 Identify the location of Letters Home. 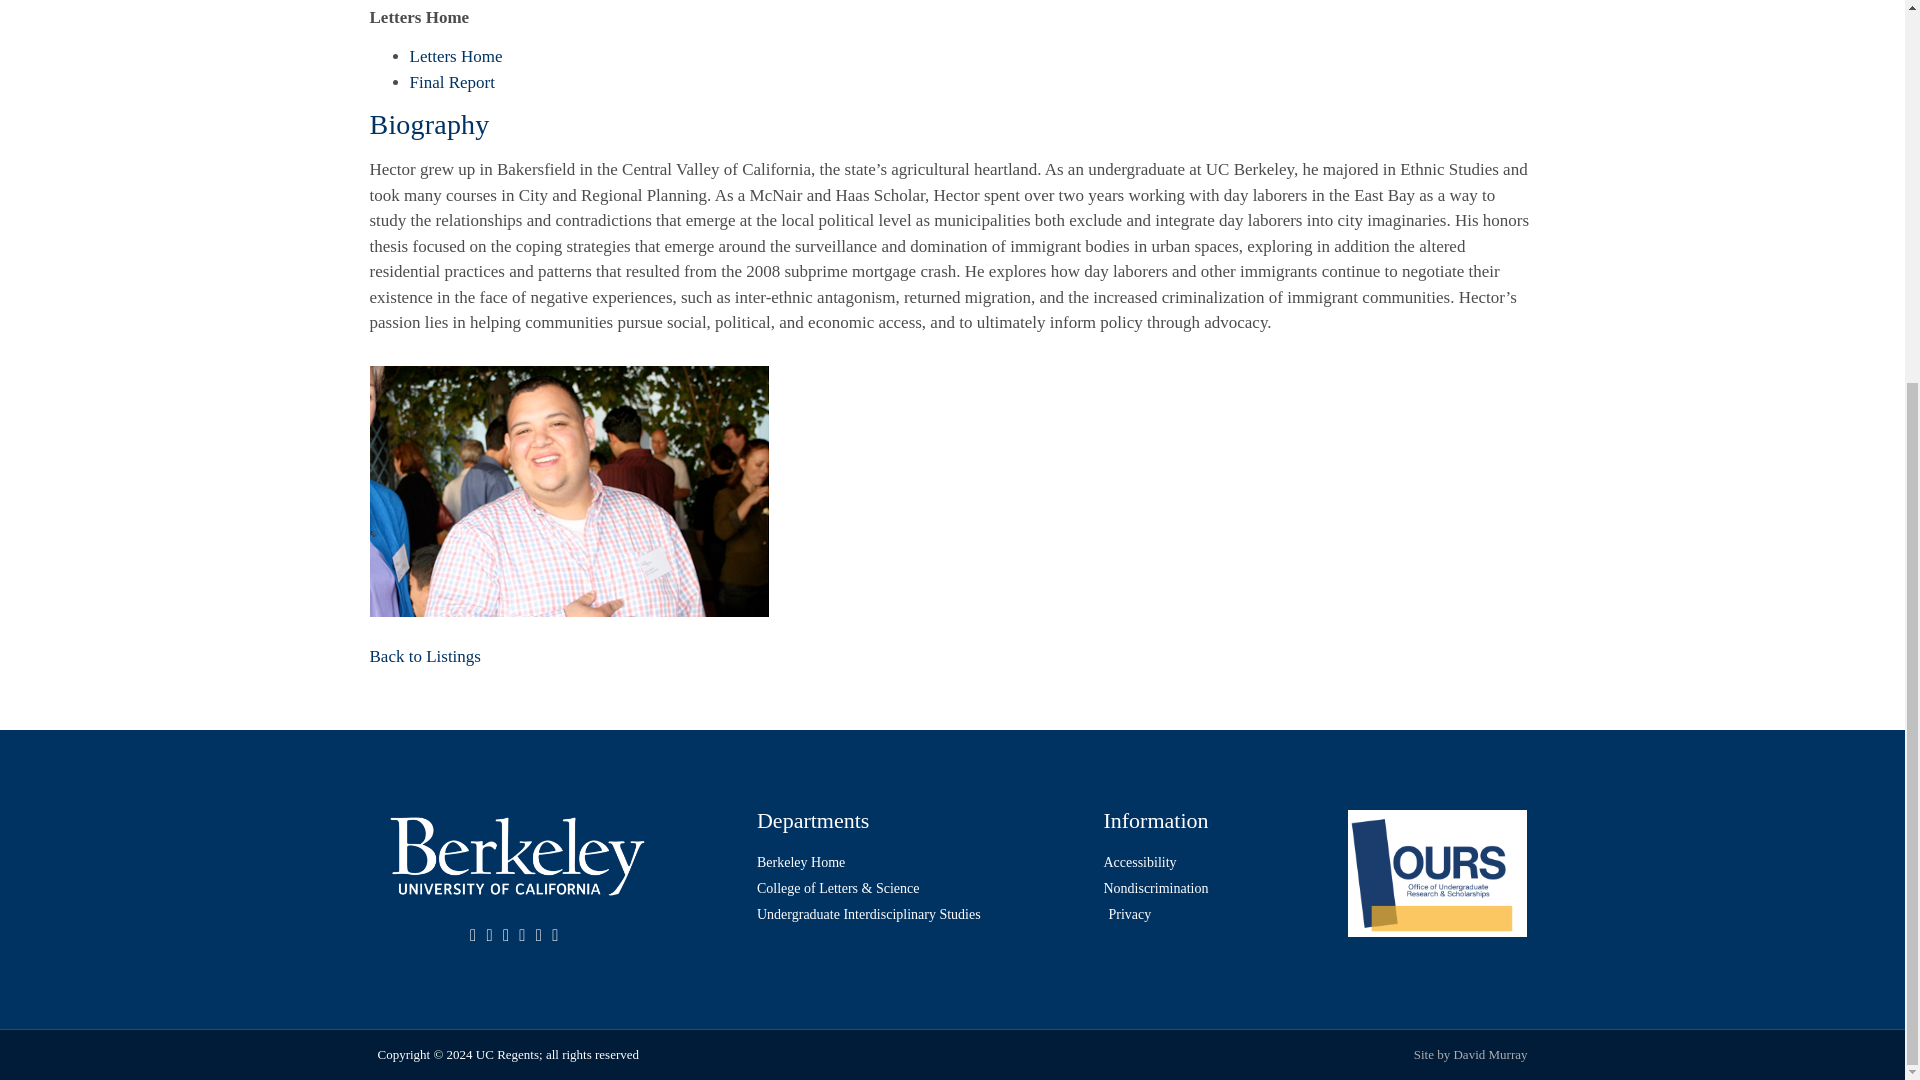
(456, 56).